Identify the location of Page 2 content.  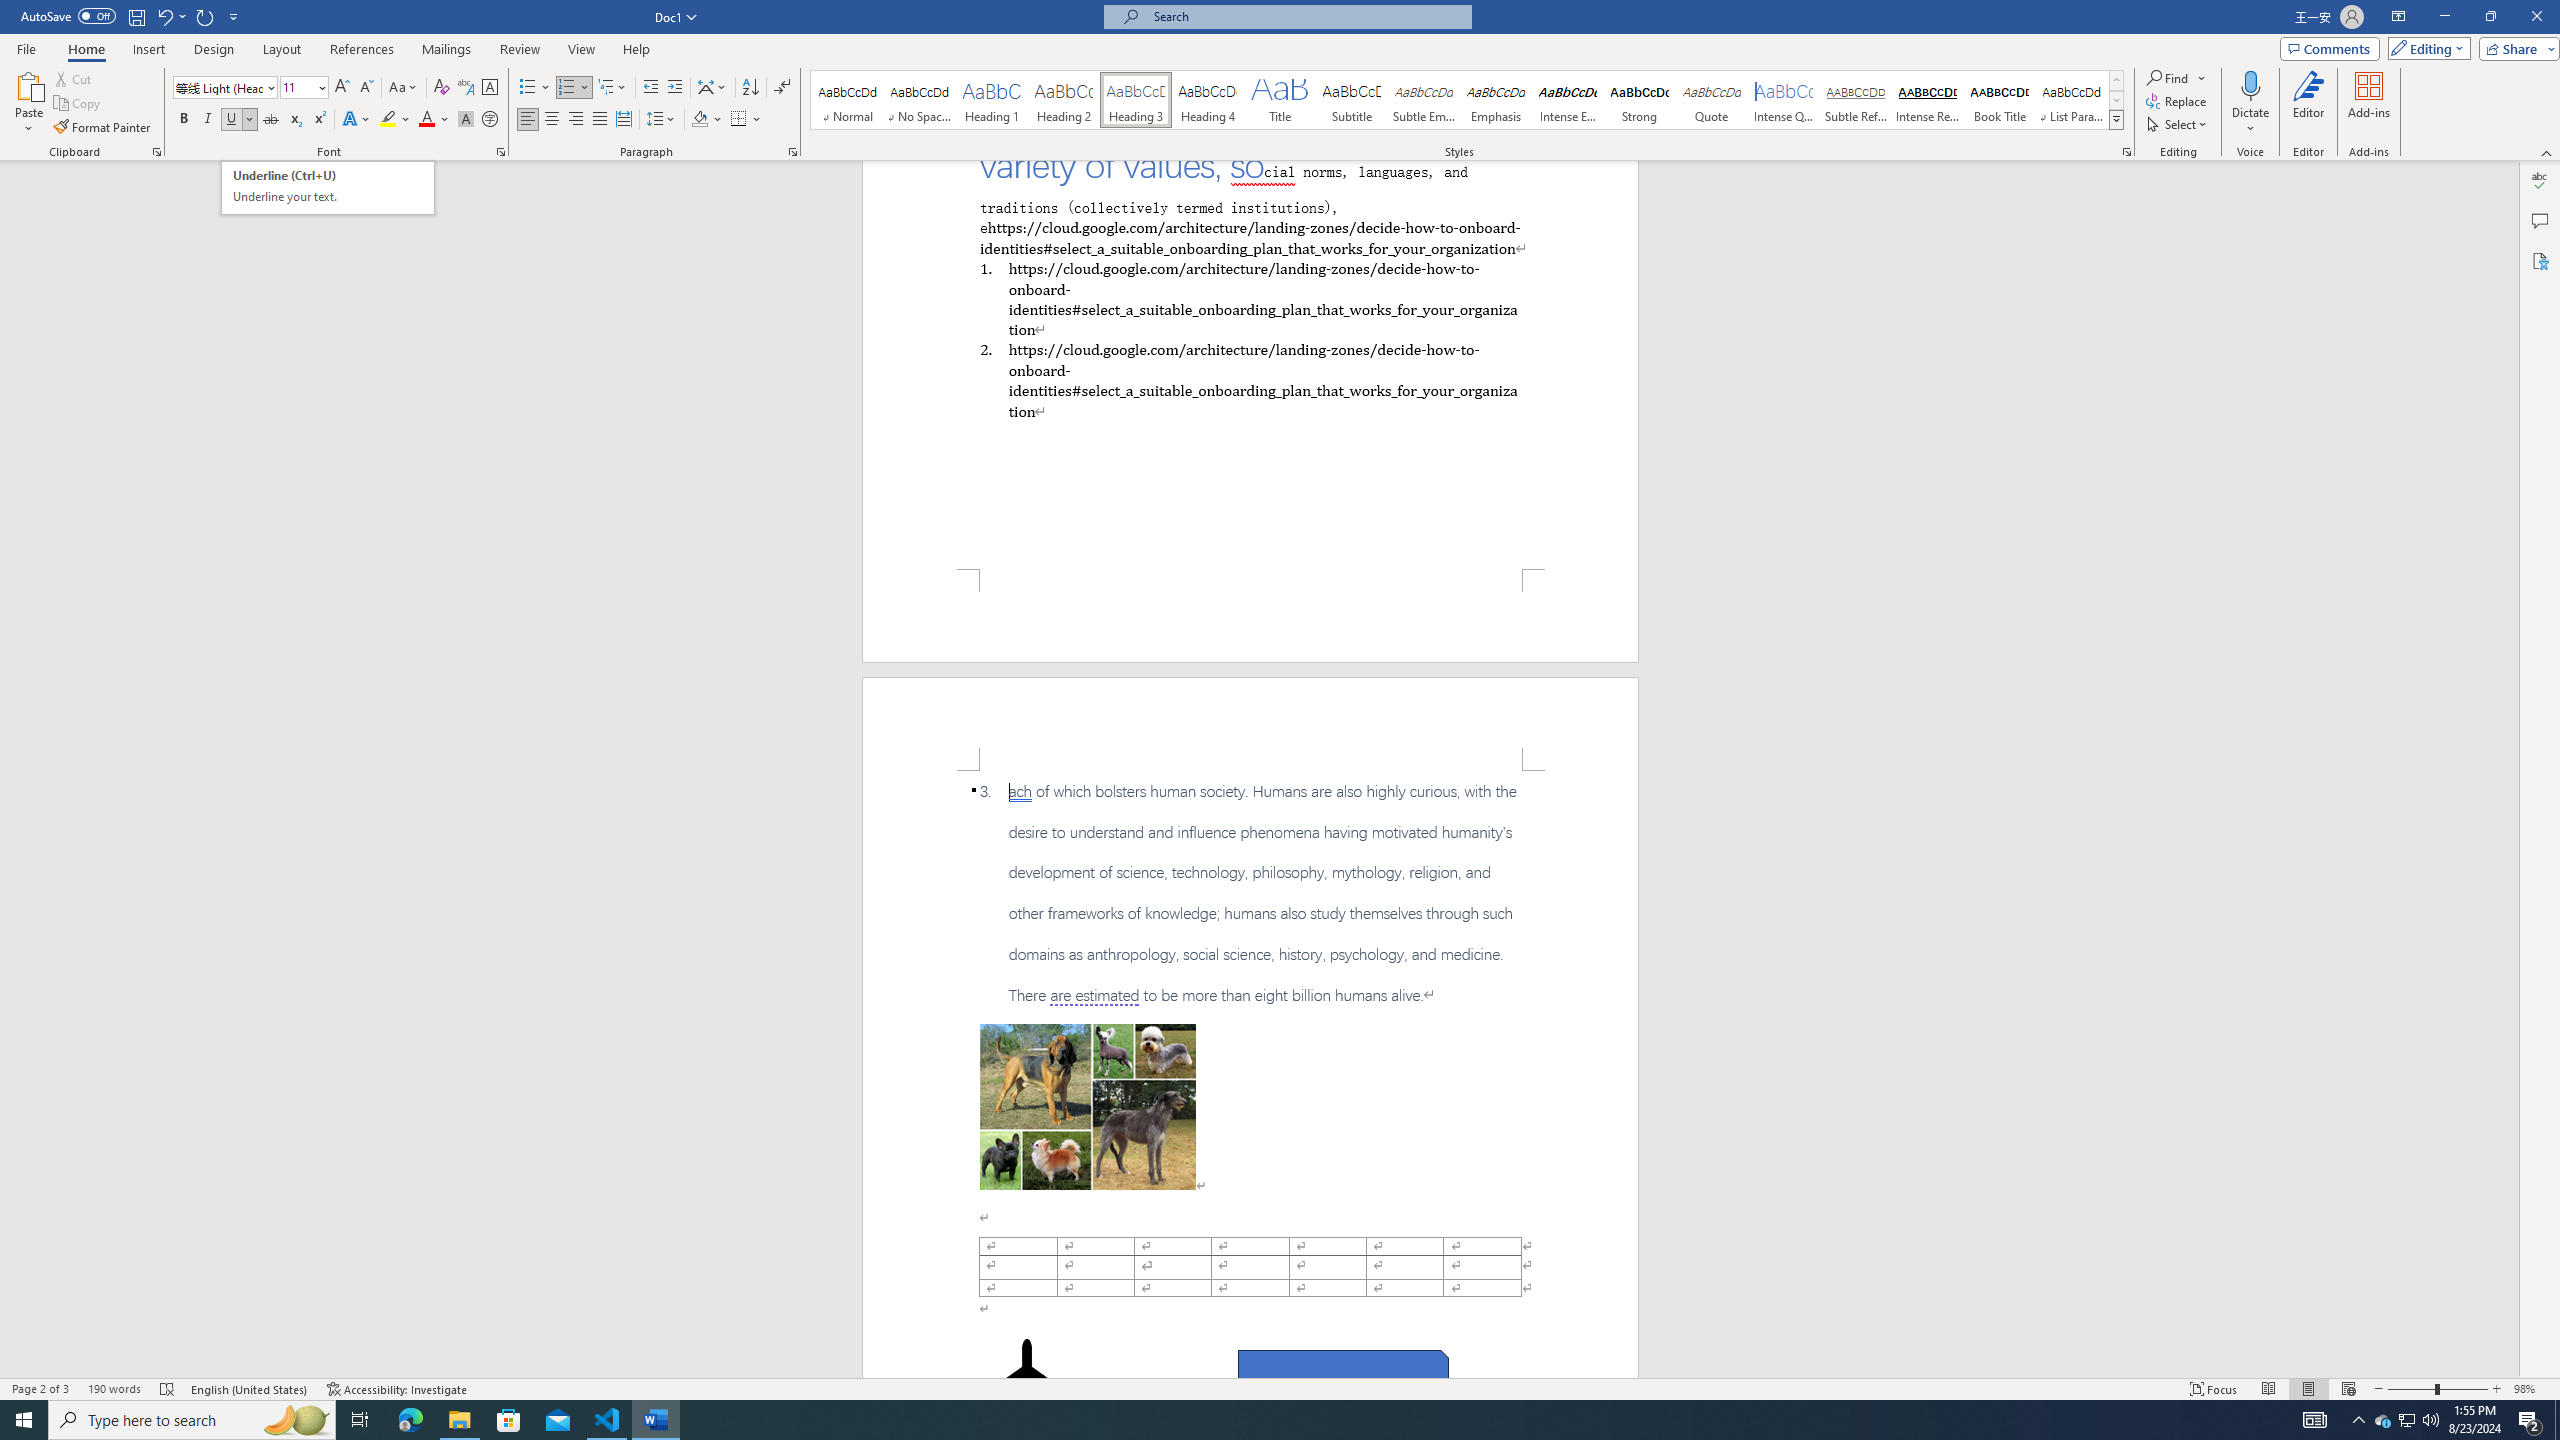
(1250, 1074).